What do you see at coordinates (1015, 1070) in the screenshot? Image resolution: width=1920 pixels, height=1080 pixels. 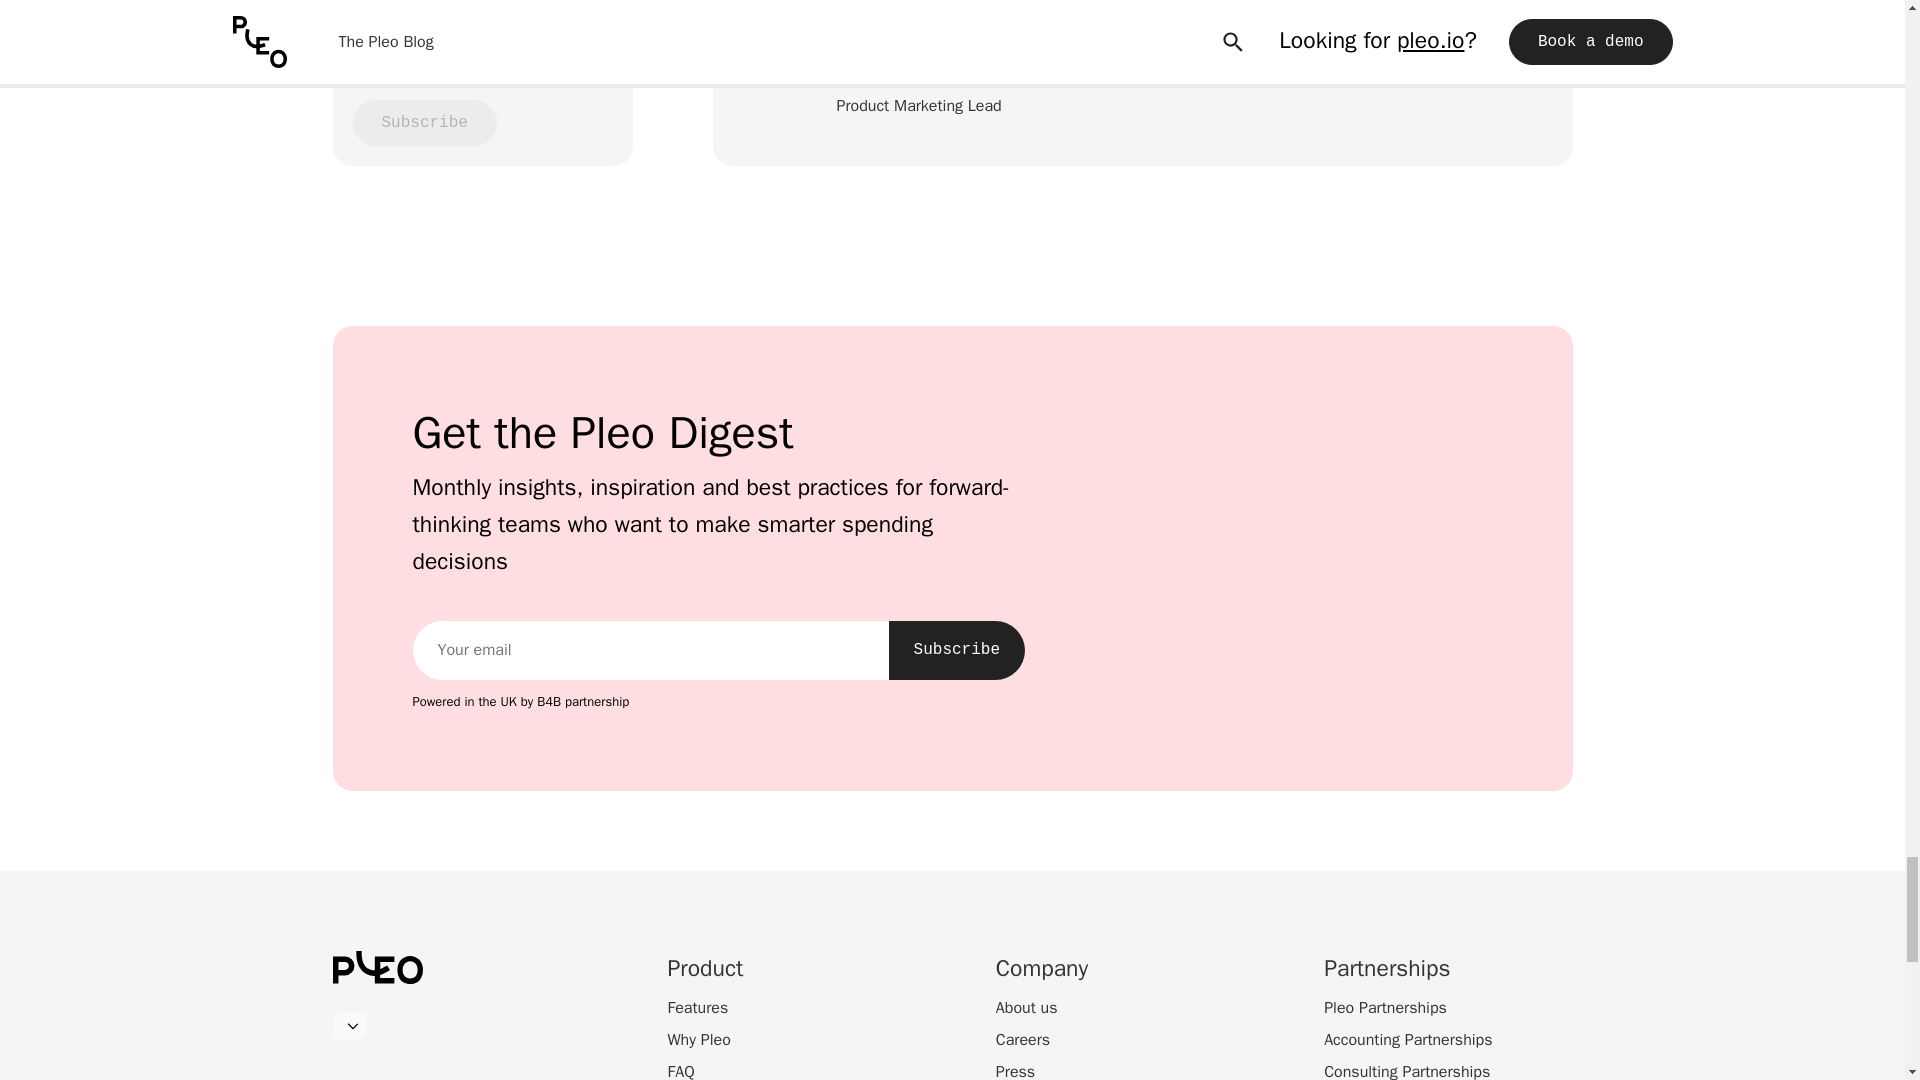 I see `Press` at bounding box center [1015, 1070].